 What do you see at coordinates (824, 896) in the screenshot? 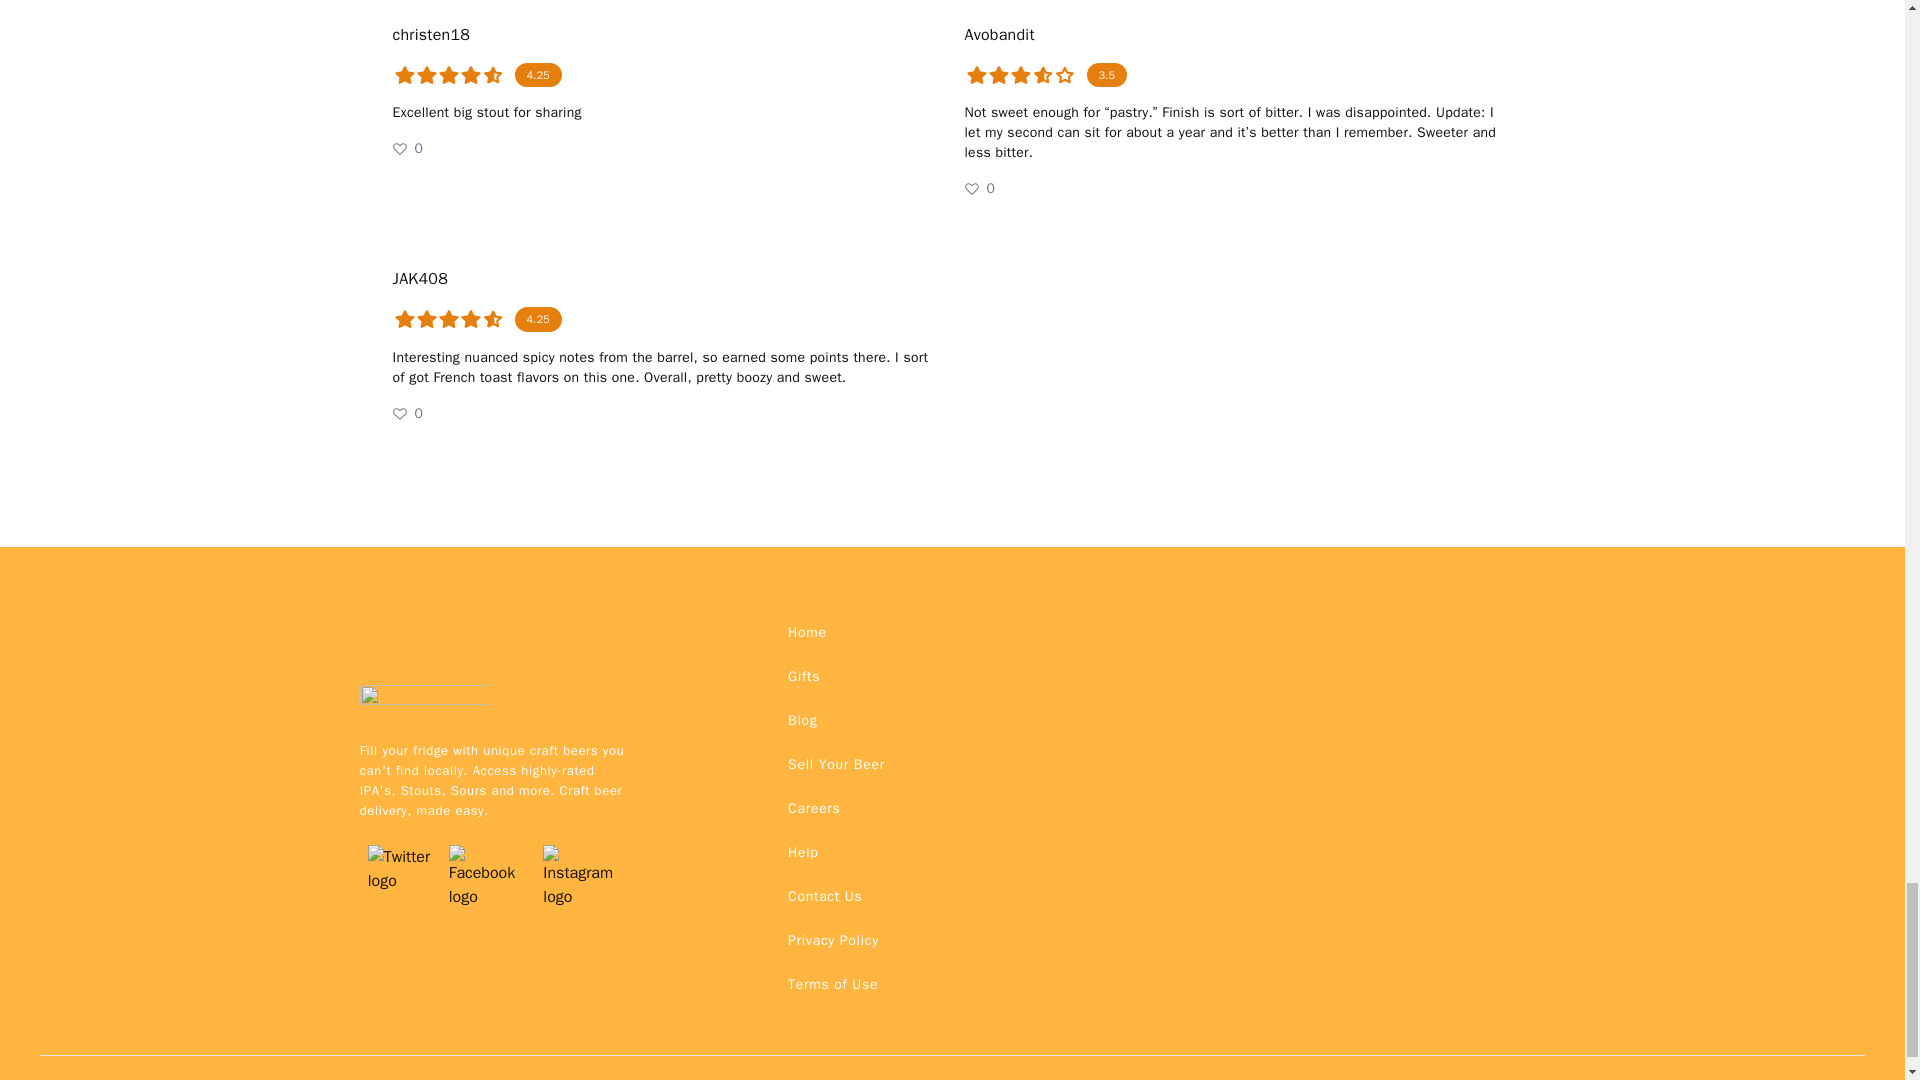
I see `FAQ` at bounding box center [824, 896].